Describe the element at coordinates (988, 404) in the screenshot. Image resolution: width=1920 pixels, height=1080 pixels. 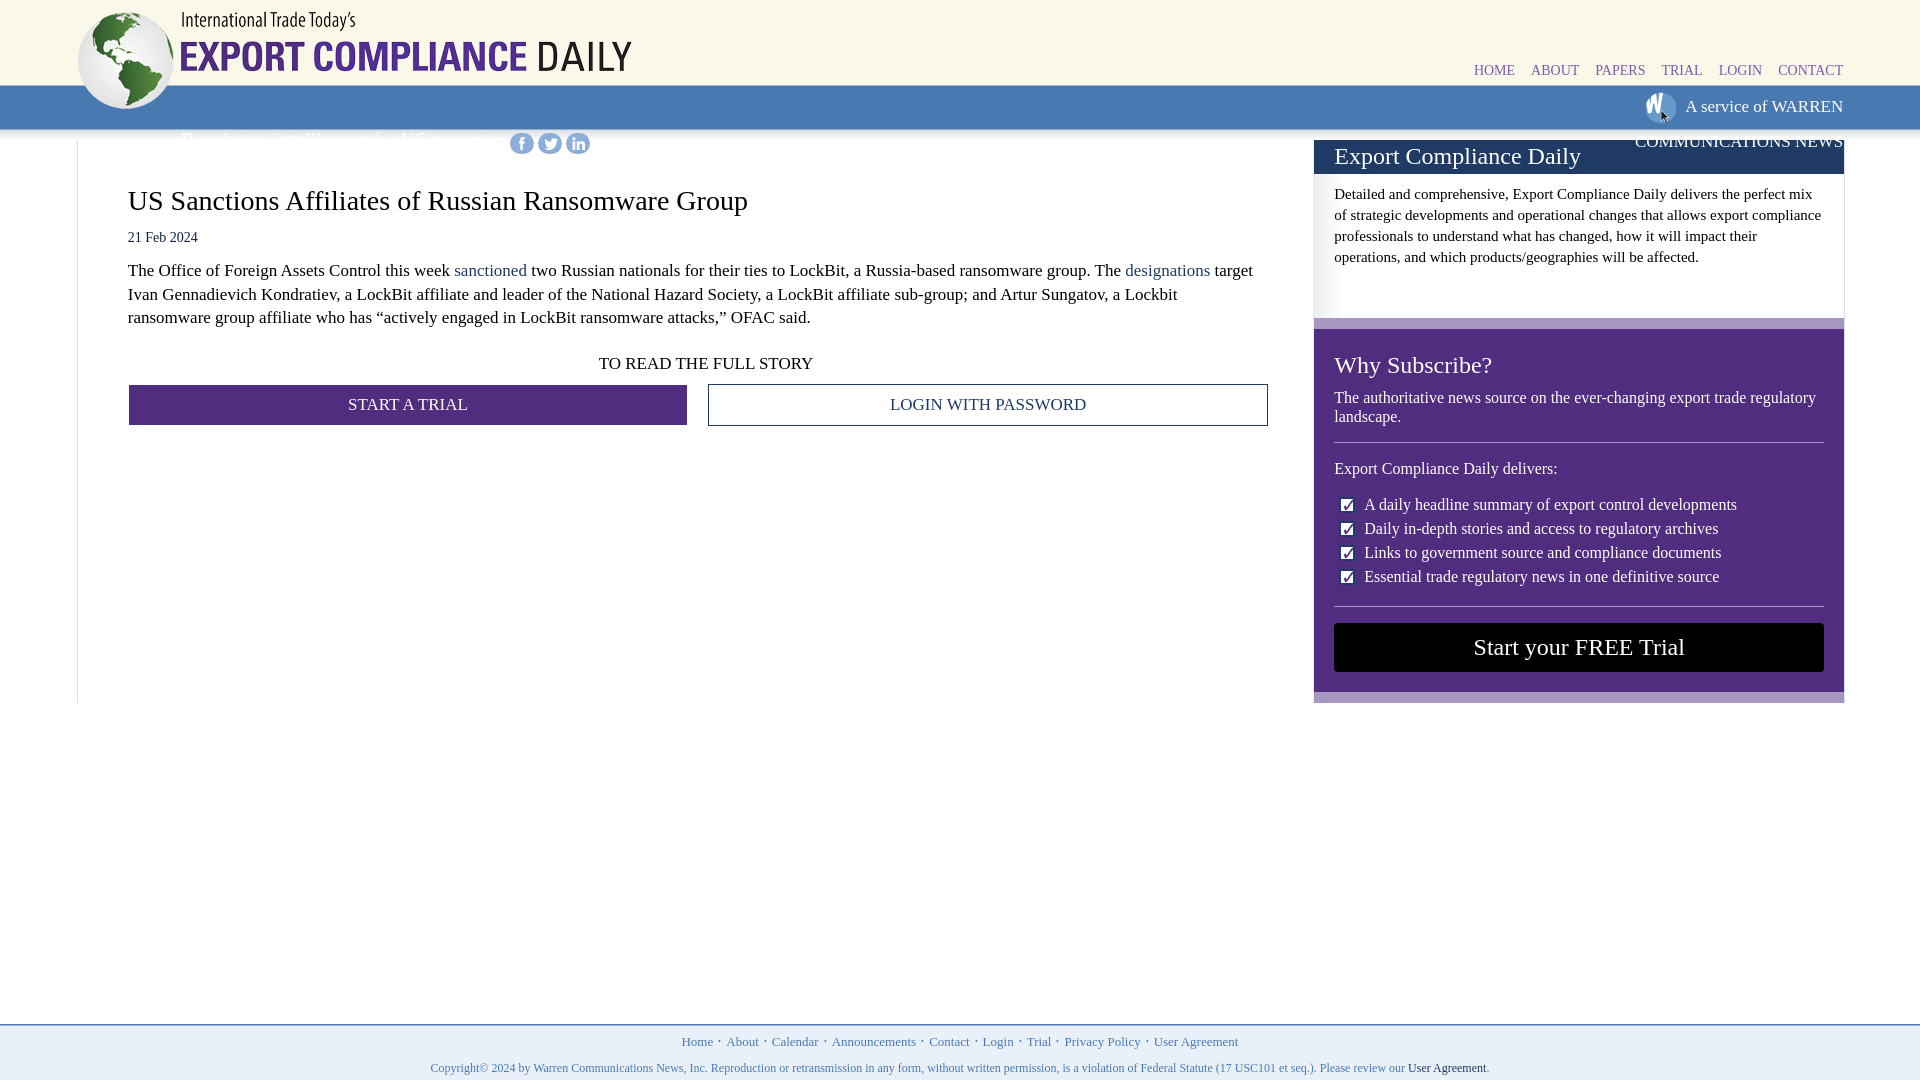
I see `LOGIN WITH PASSWORD` at that location.